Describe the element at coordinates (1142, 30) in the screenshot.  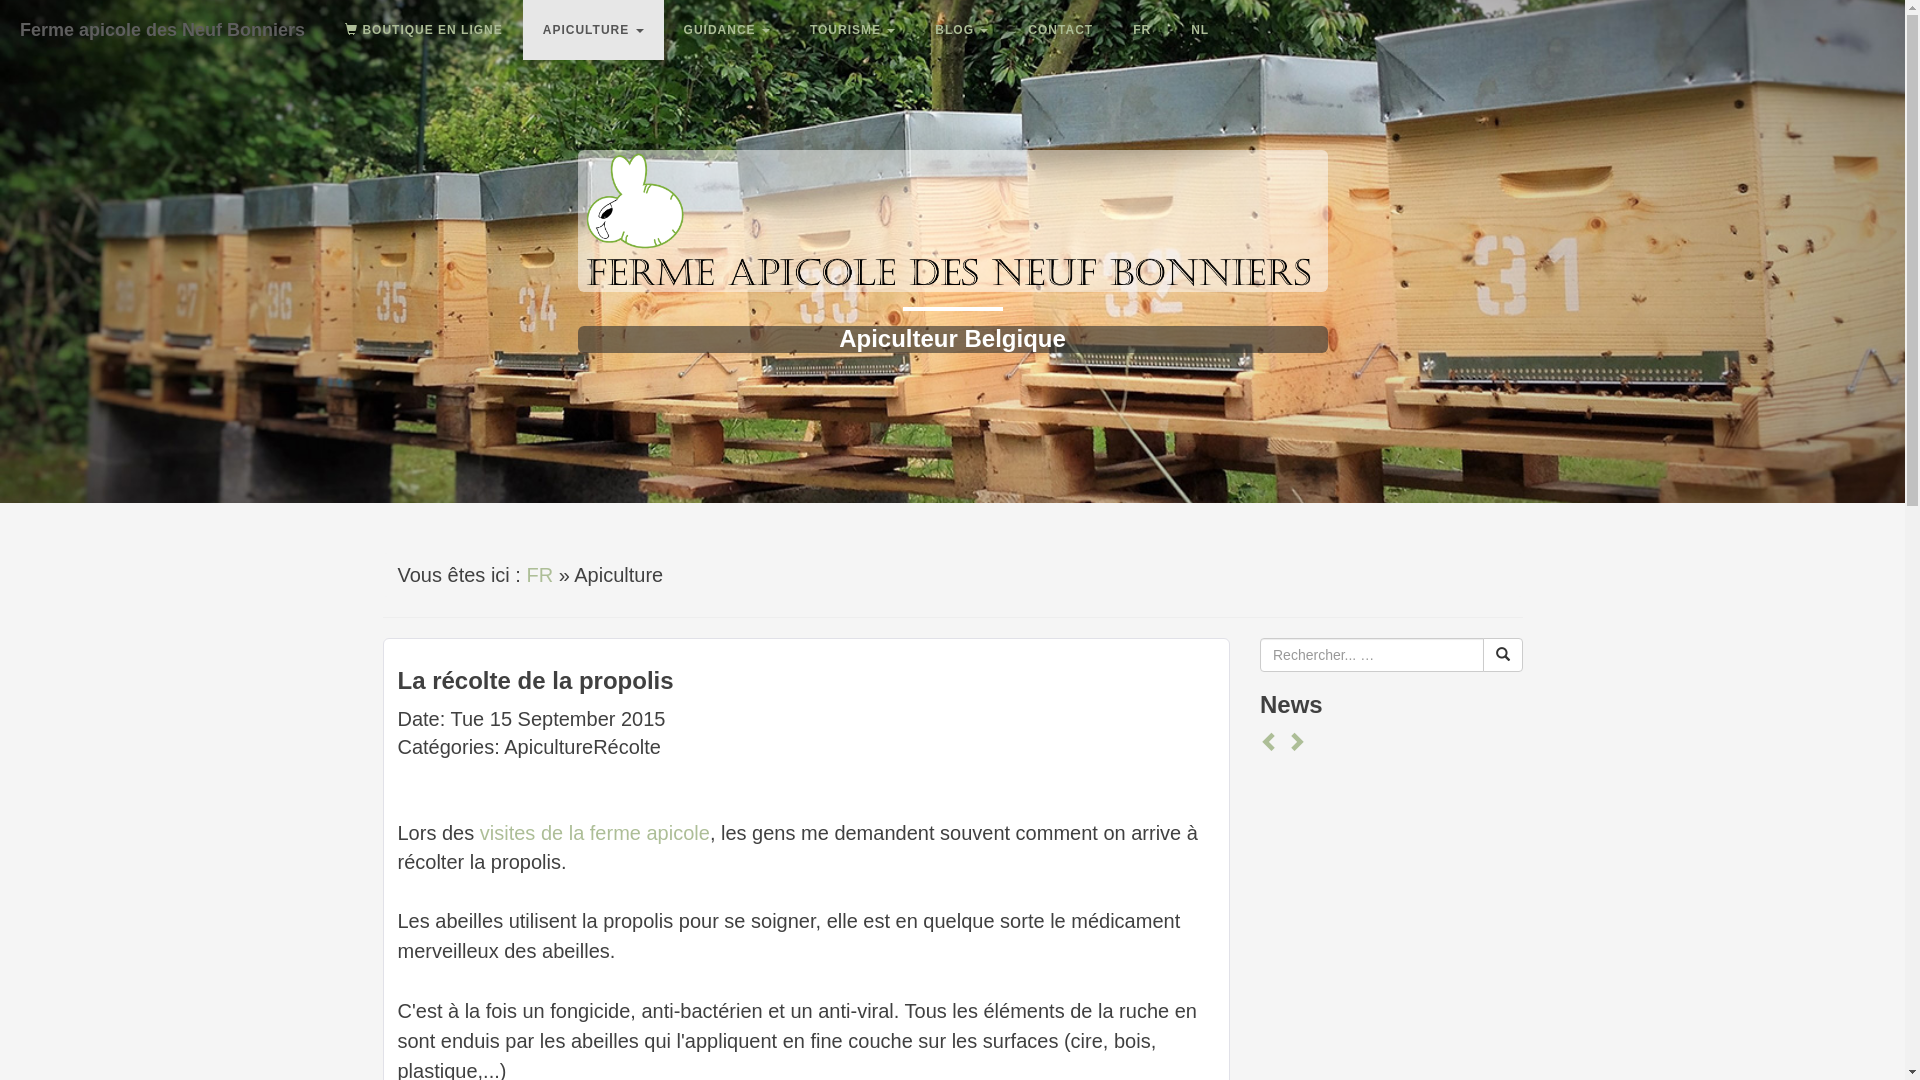
I see `FR` at that location.